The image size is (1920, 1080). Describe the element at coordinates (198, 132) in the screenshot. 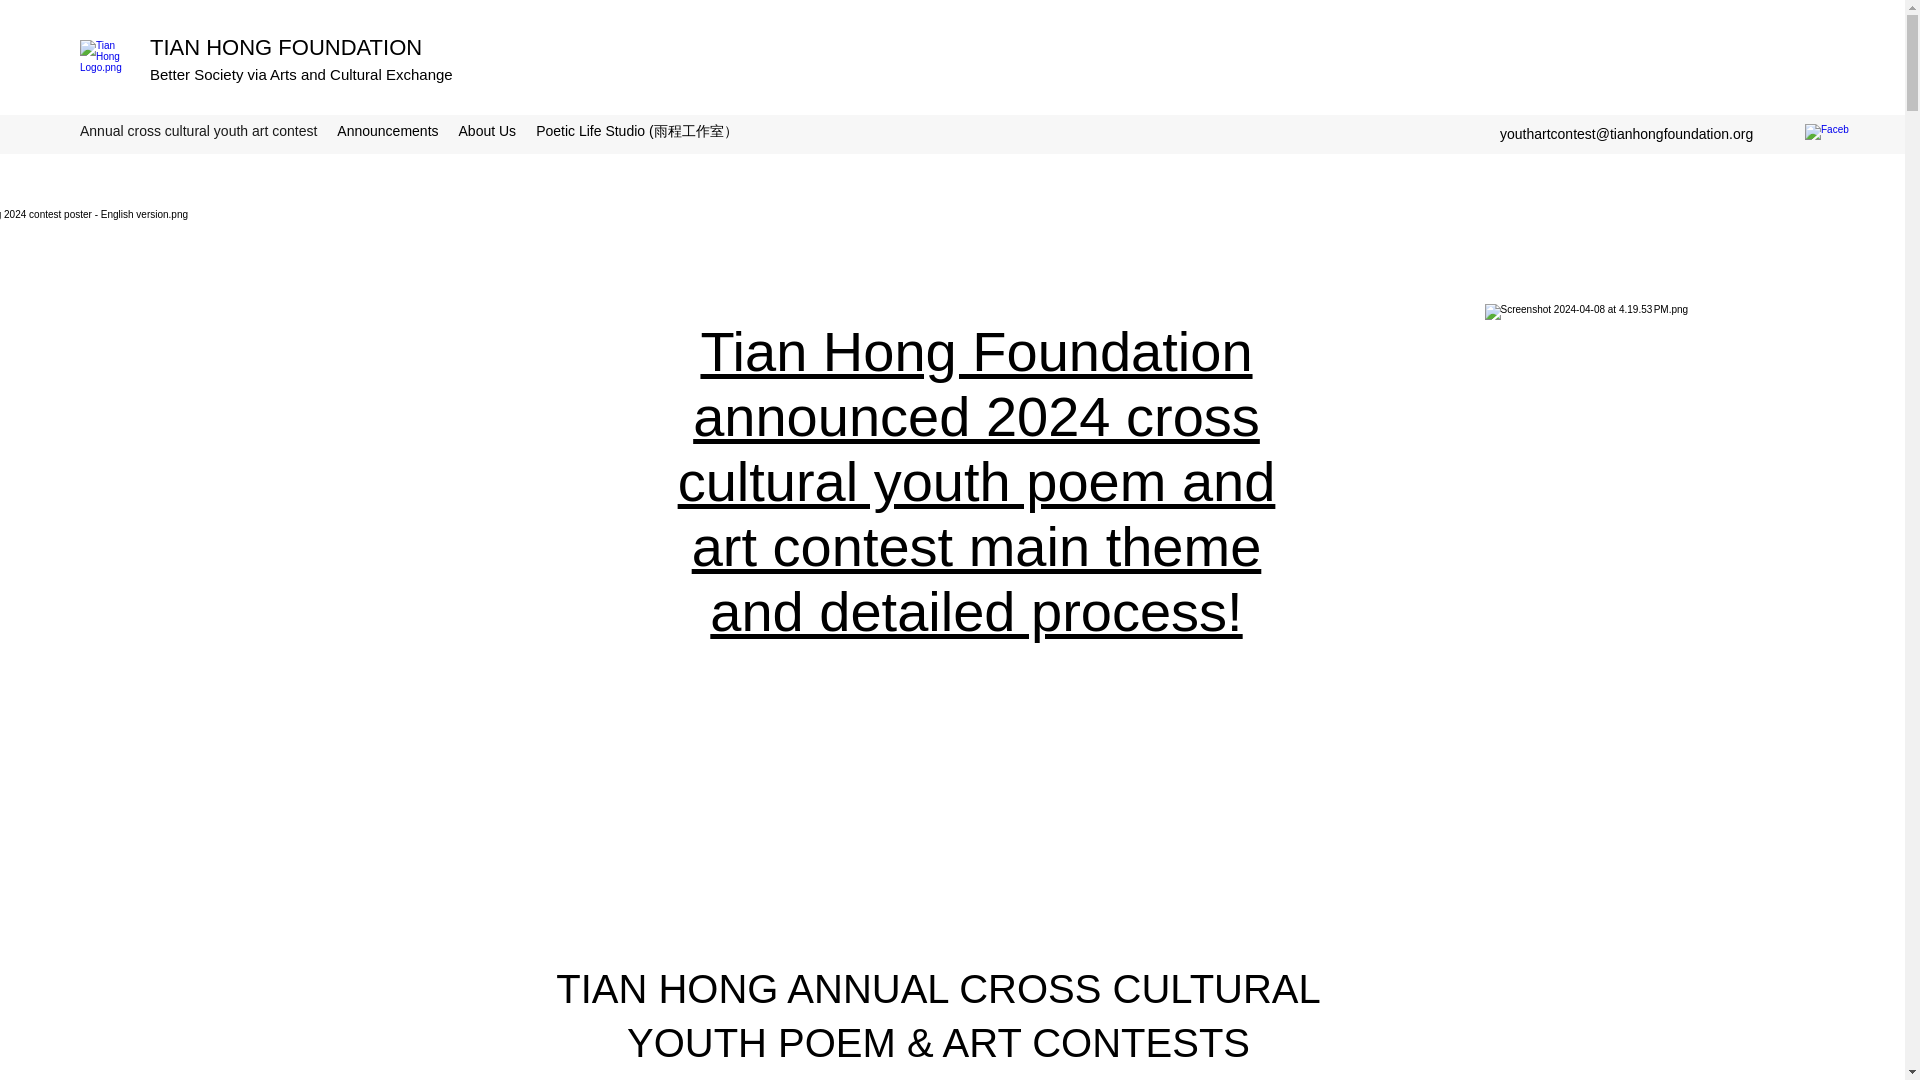

I see `Annual cross cultural youth art contest` at that location.